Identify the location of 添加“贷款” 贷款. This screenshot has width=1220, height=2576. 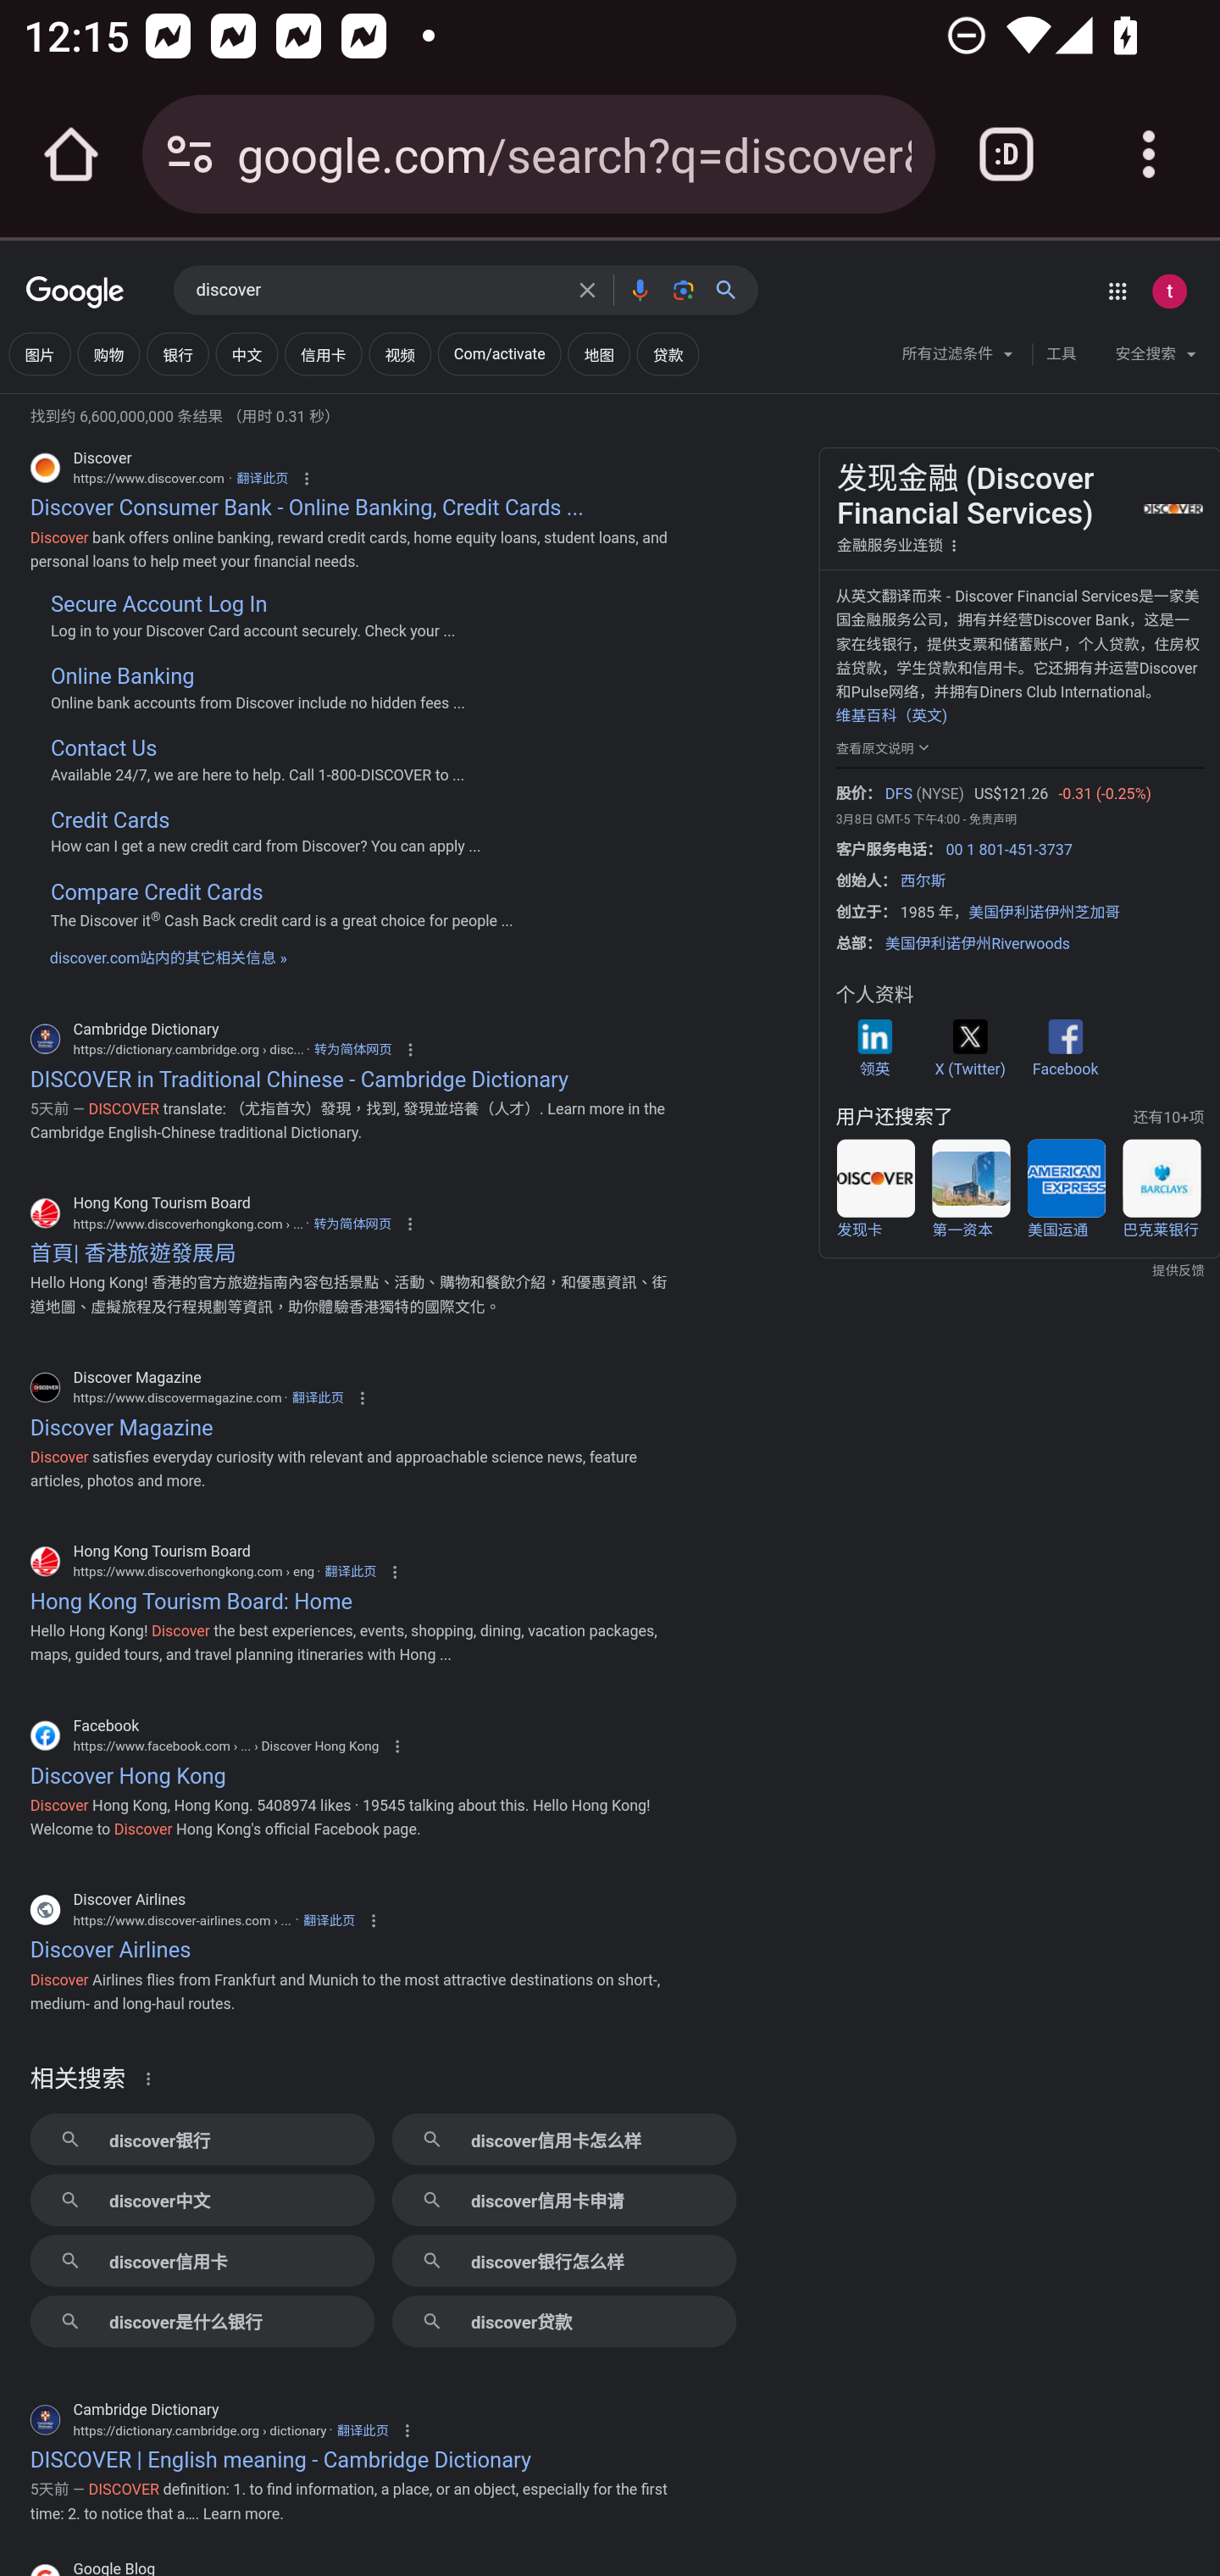
(668, 354).